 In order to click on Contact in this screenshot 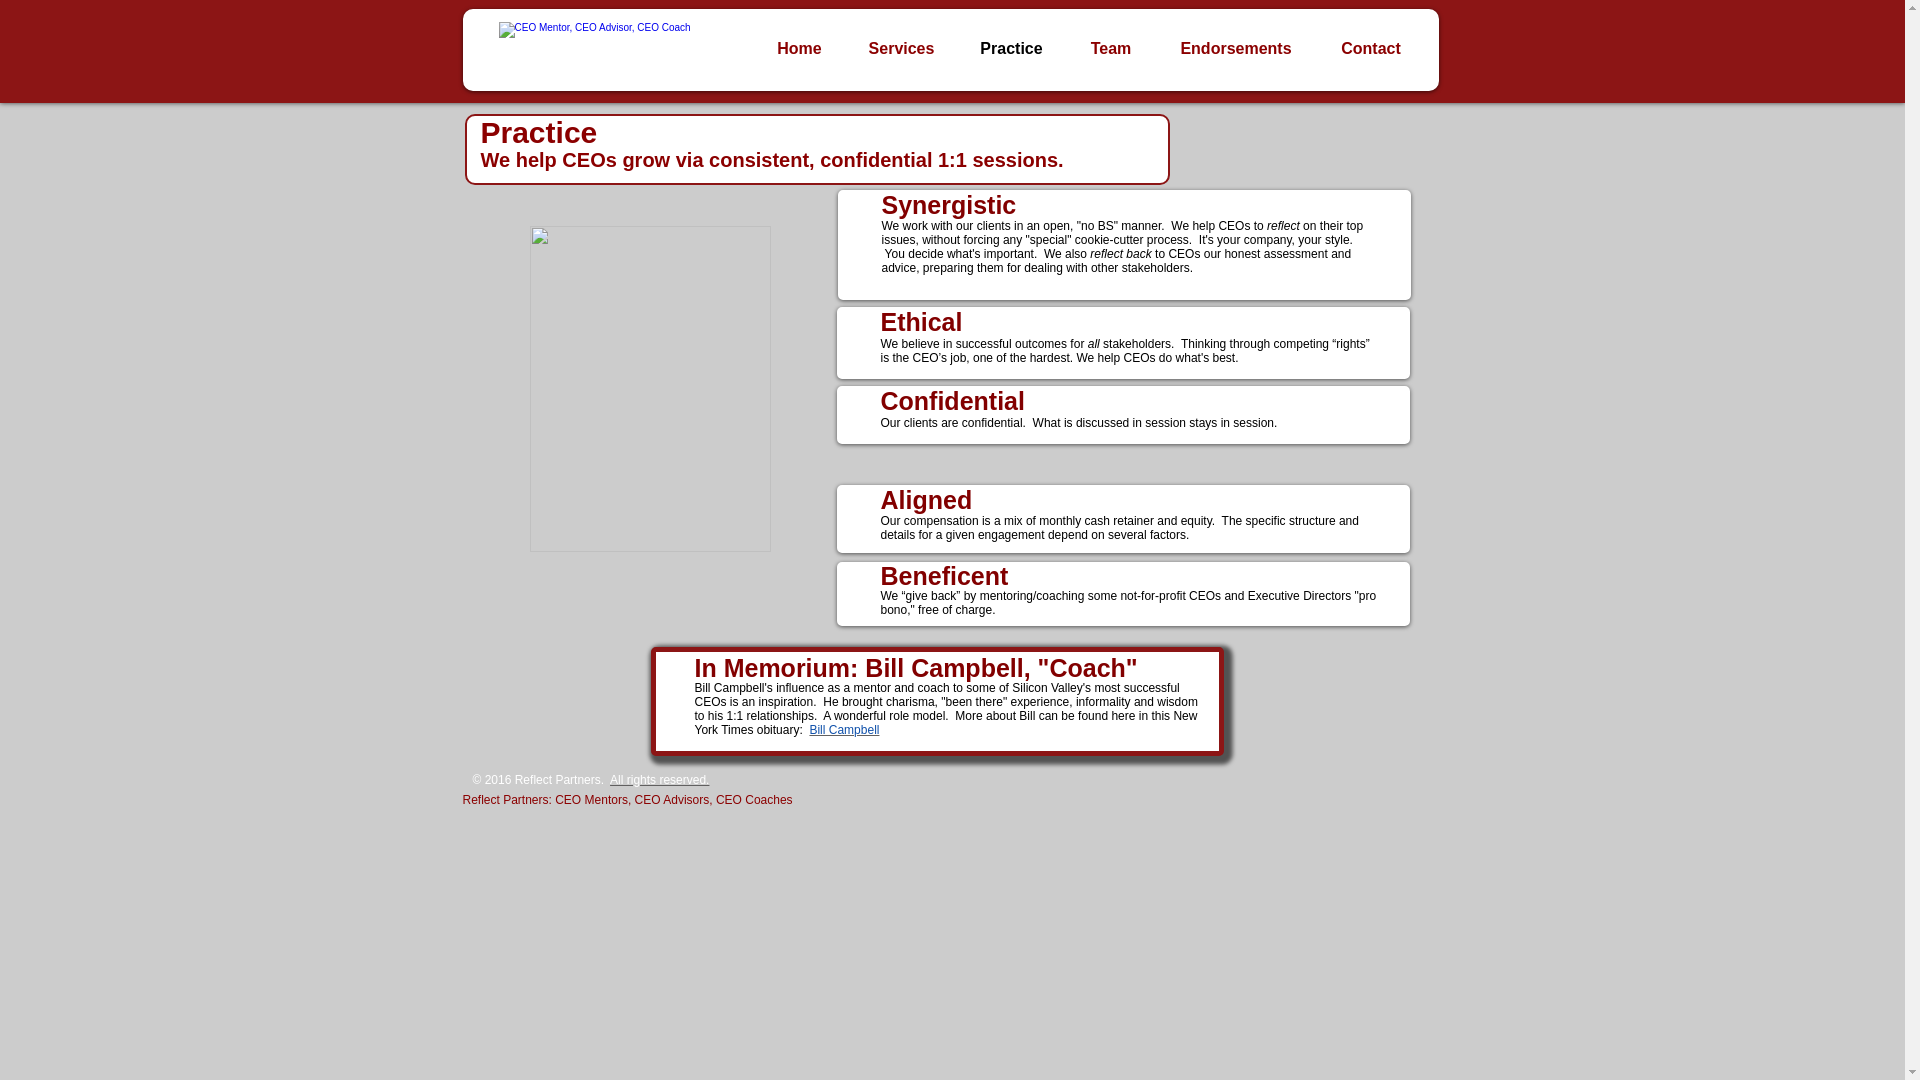, I will do `click(1370, 48)`.